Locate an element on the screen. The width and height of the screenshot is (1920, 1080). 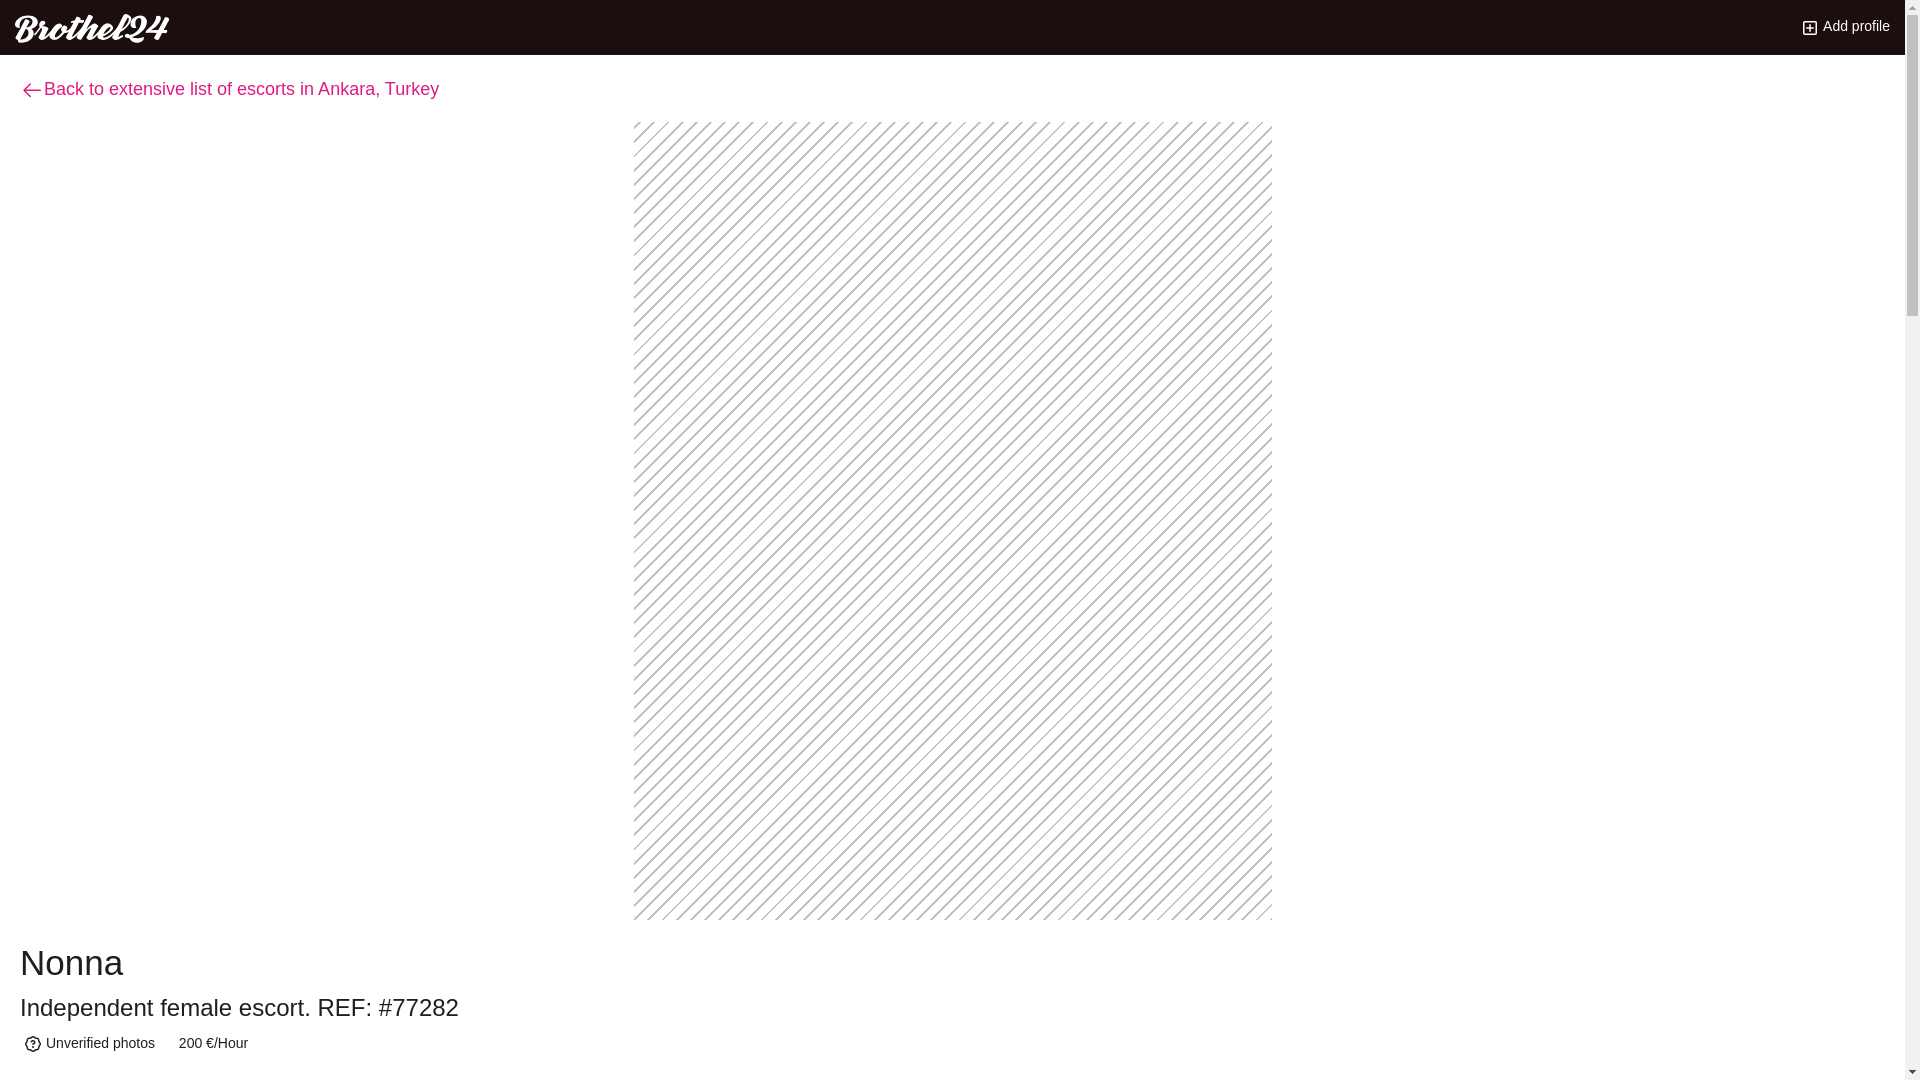
Return to the list is located at coordinates (229, 88).